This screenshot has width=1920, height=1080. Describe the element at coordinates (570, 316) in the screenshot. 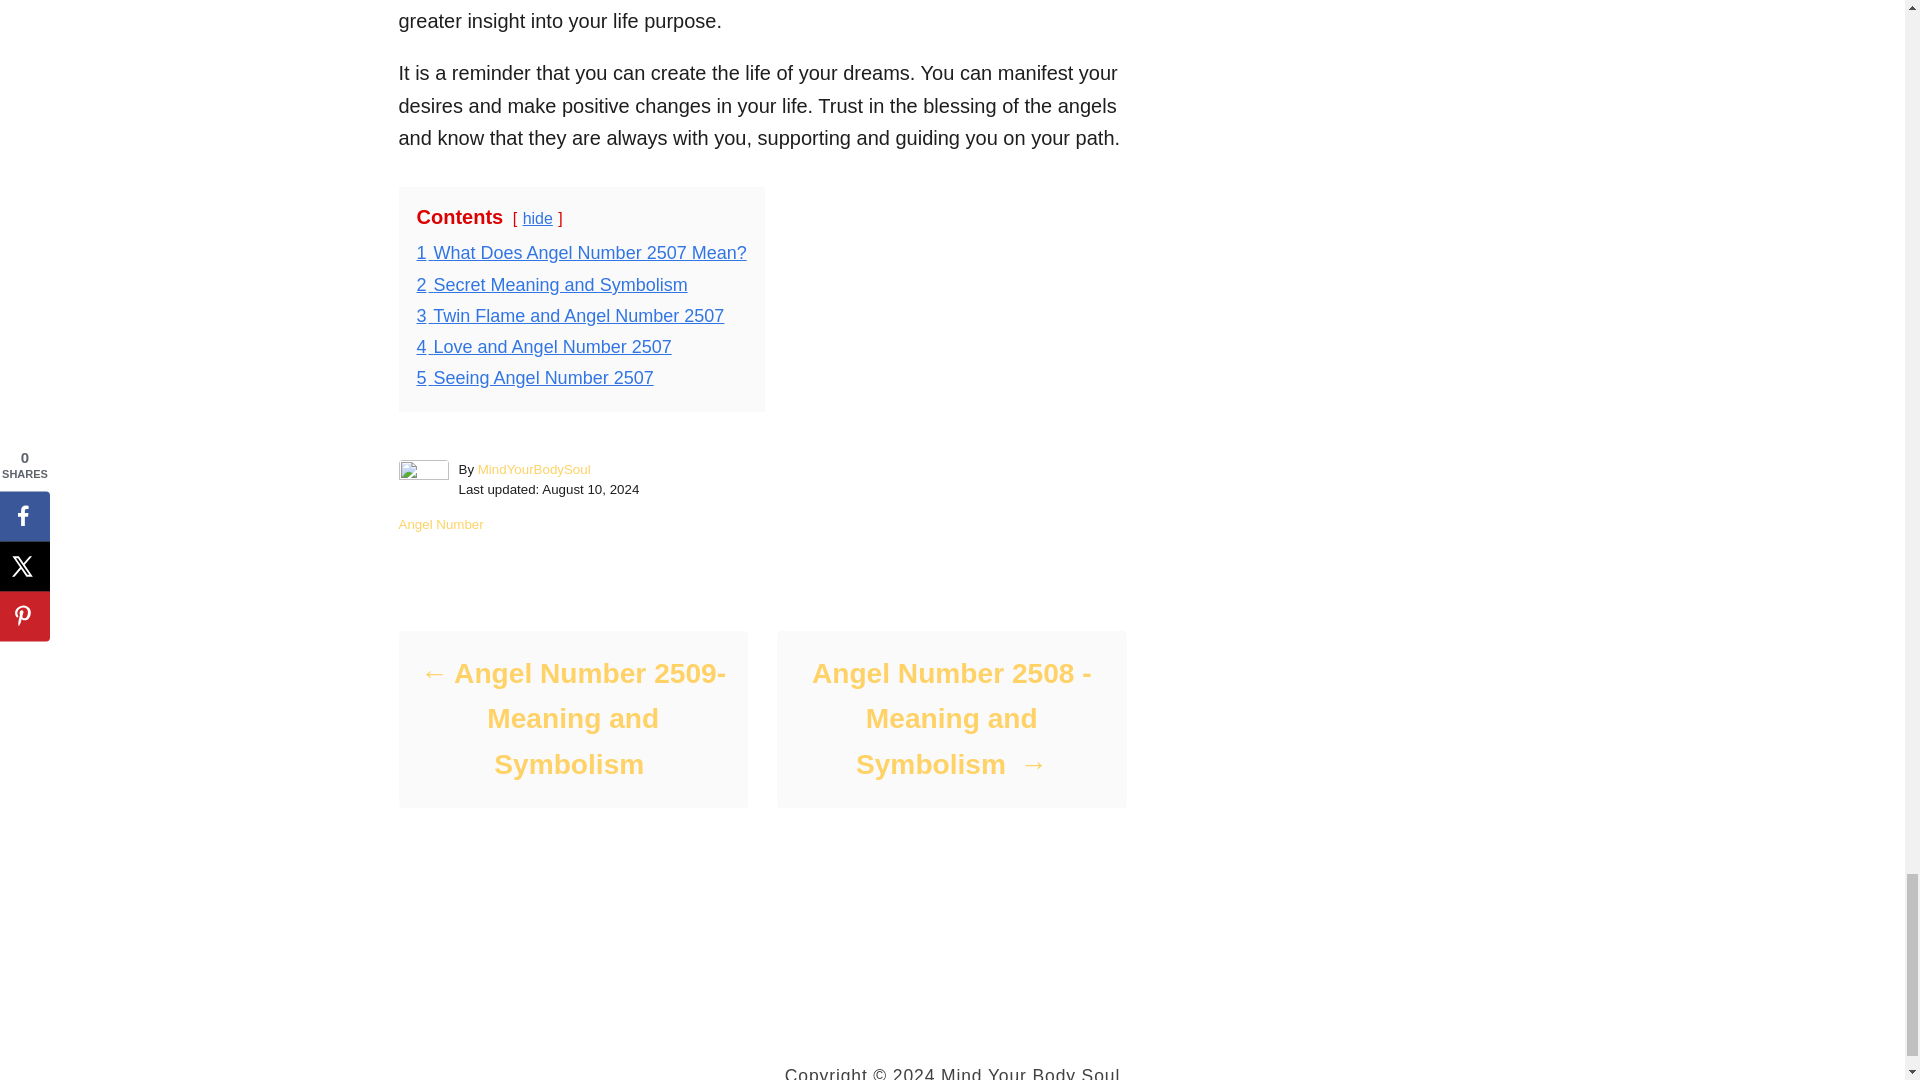

I see `3 Twin Flame and Angel Number 2507` at that location.